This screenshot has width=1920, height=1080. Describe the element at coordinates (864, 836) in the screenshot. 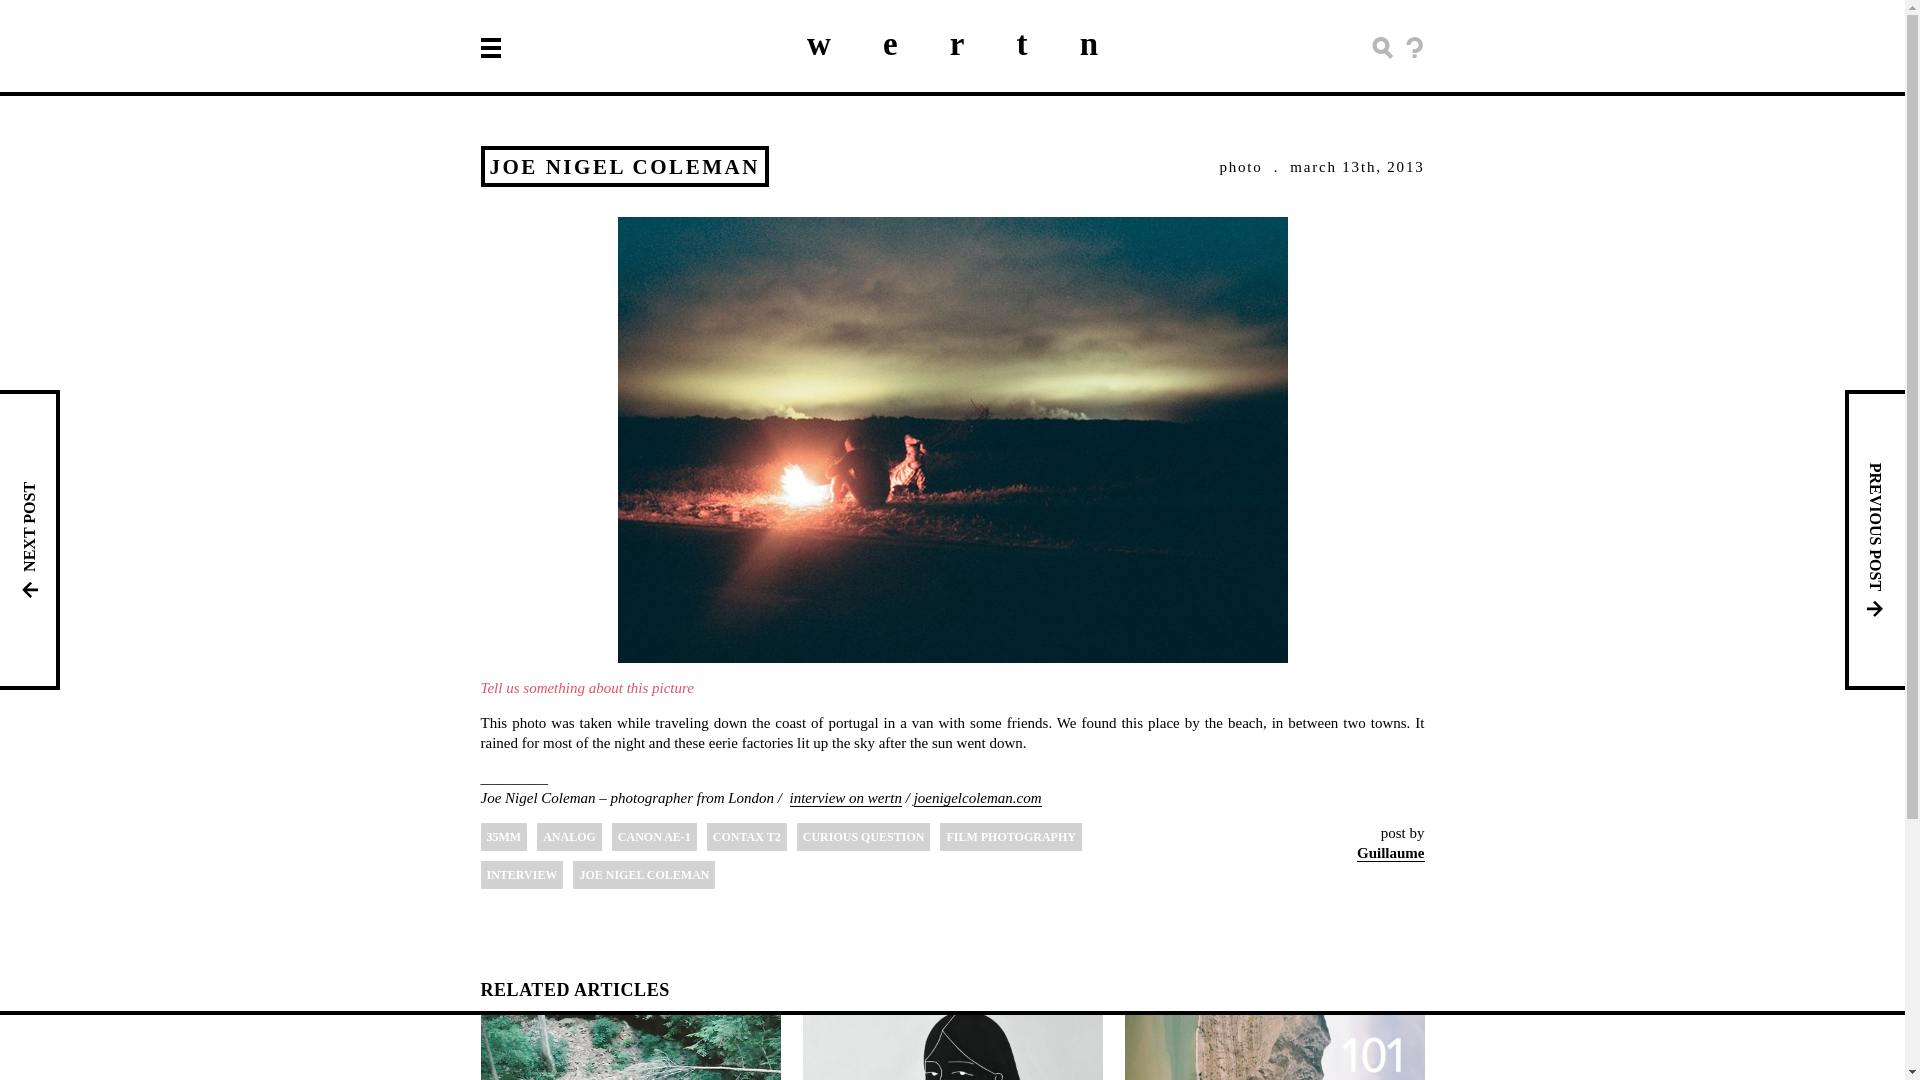

I see `CURIOUS QUESTION` at that location.